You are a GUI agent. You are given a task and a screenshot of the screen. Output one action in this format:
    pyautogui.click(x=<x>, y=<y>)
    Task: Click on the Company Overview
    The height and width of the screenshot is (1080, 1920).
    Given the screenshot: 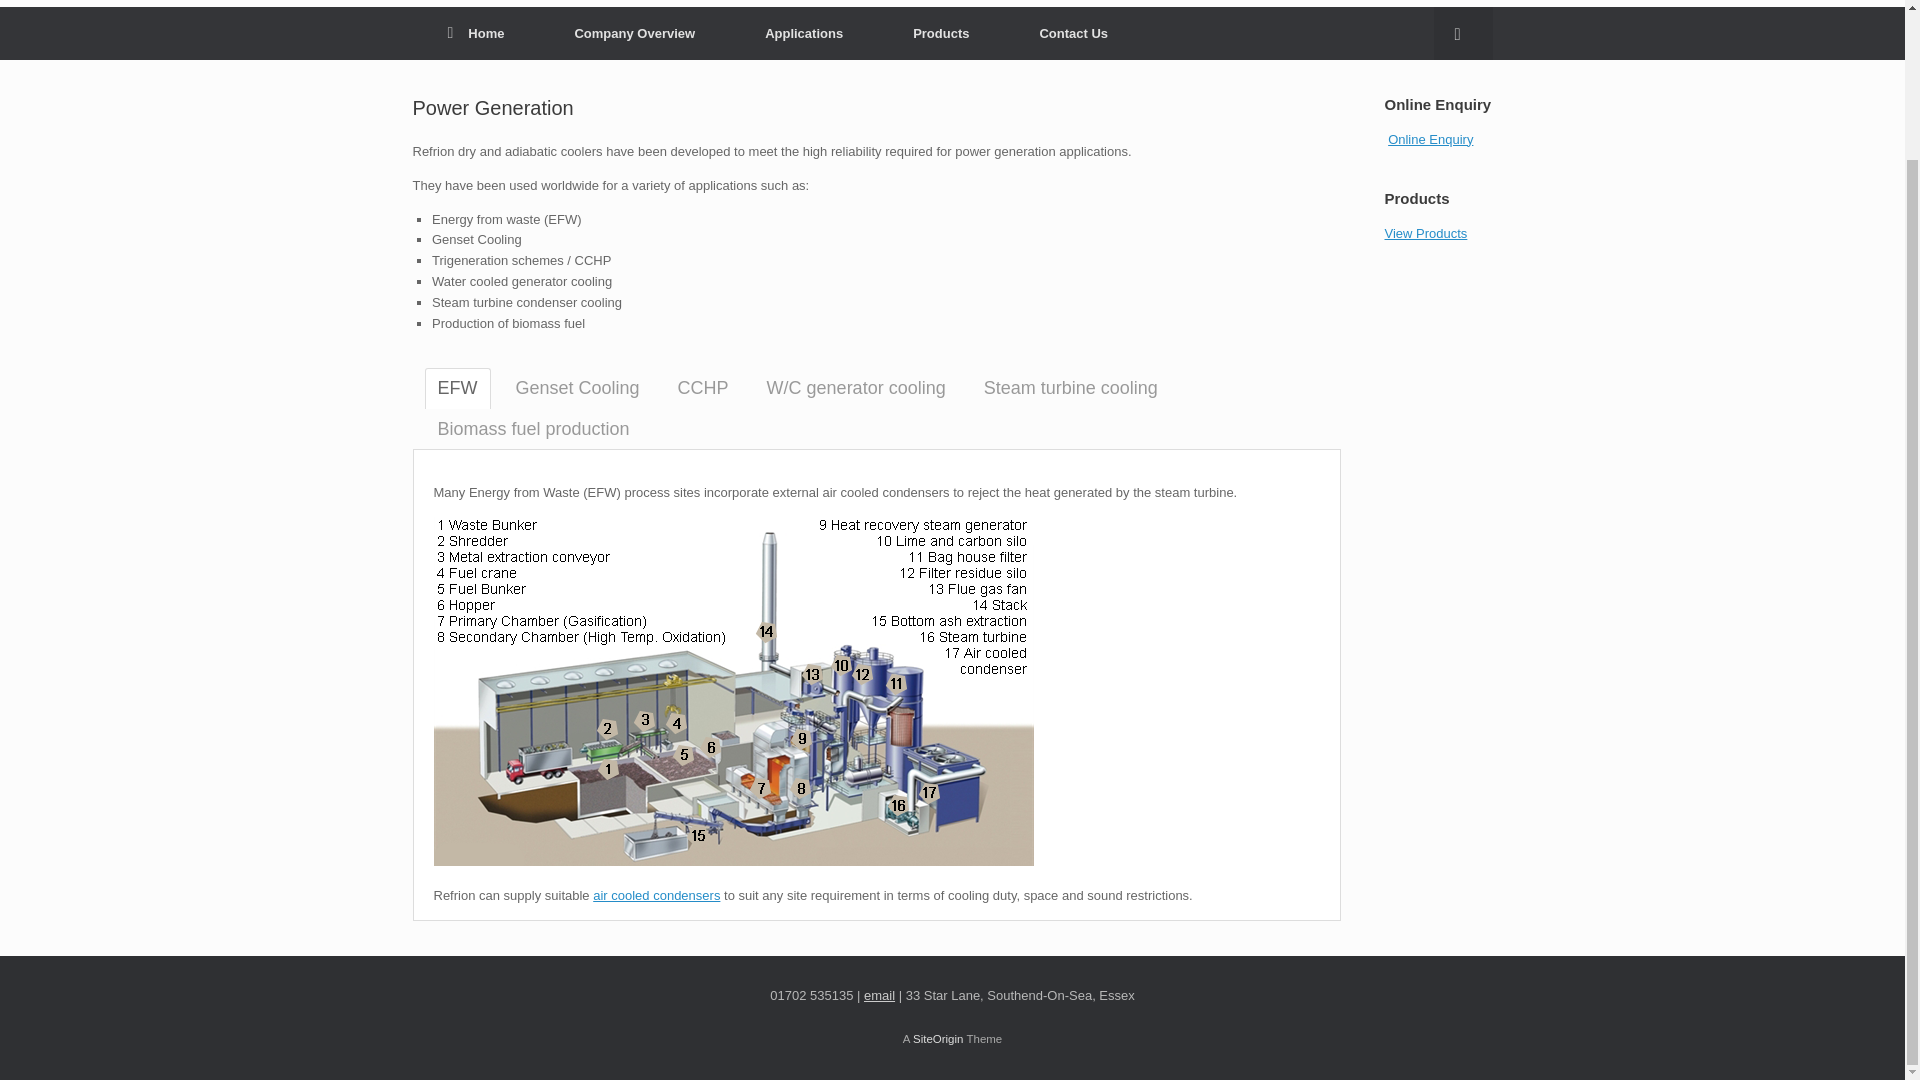 What is the action you would take?
    pyautogui.click(x=634, y=33)
    